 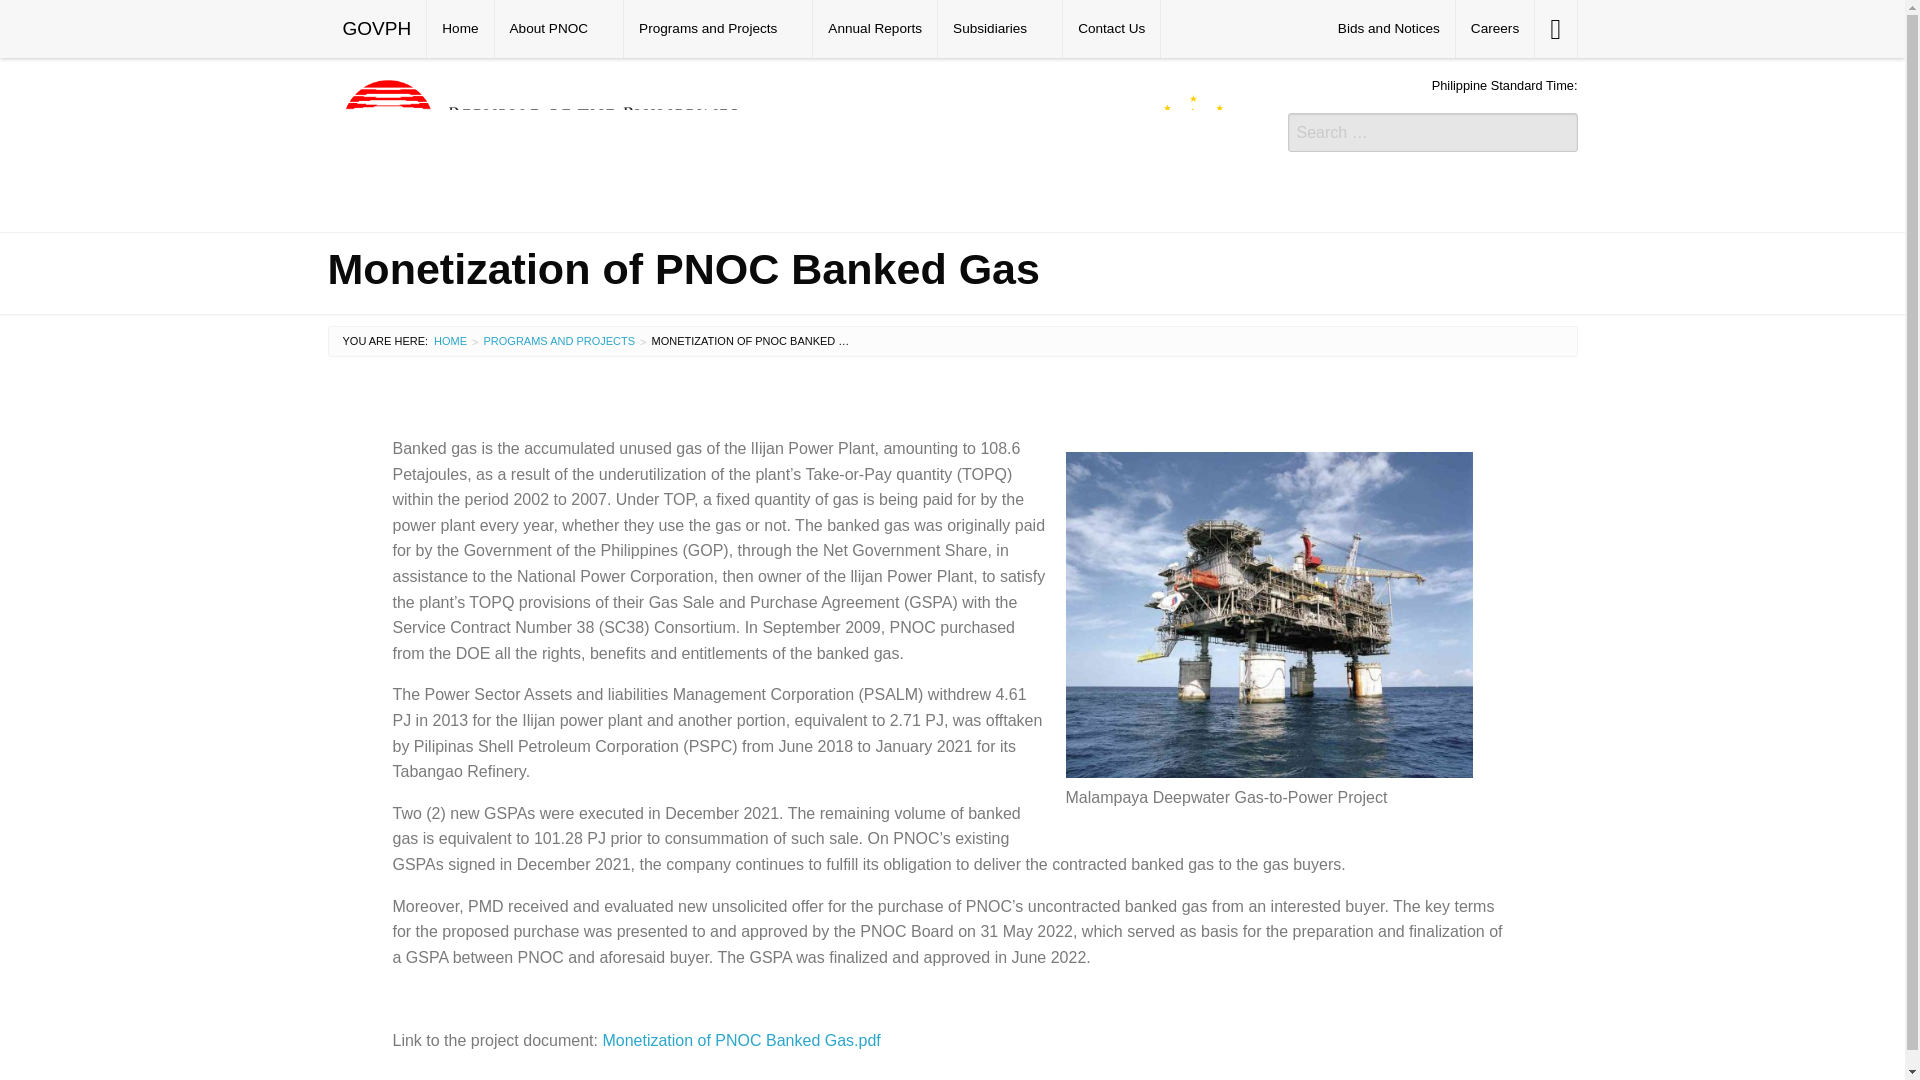 I want to click on About PNOC, so click(x=560, y=29).